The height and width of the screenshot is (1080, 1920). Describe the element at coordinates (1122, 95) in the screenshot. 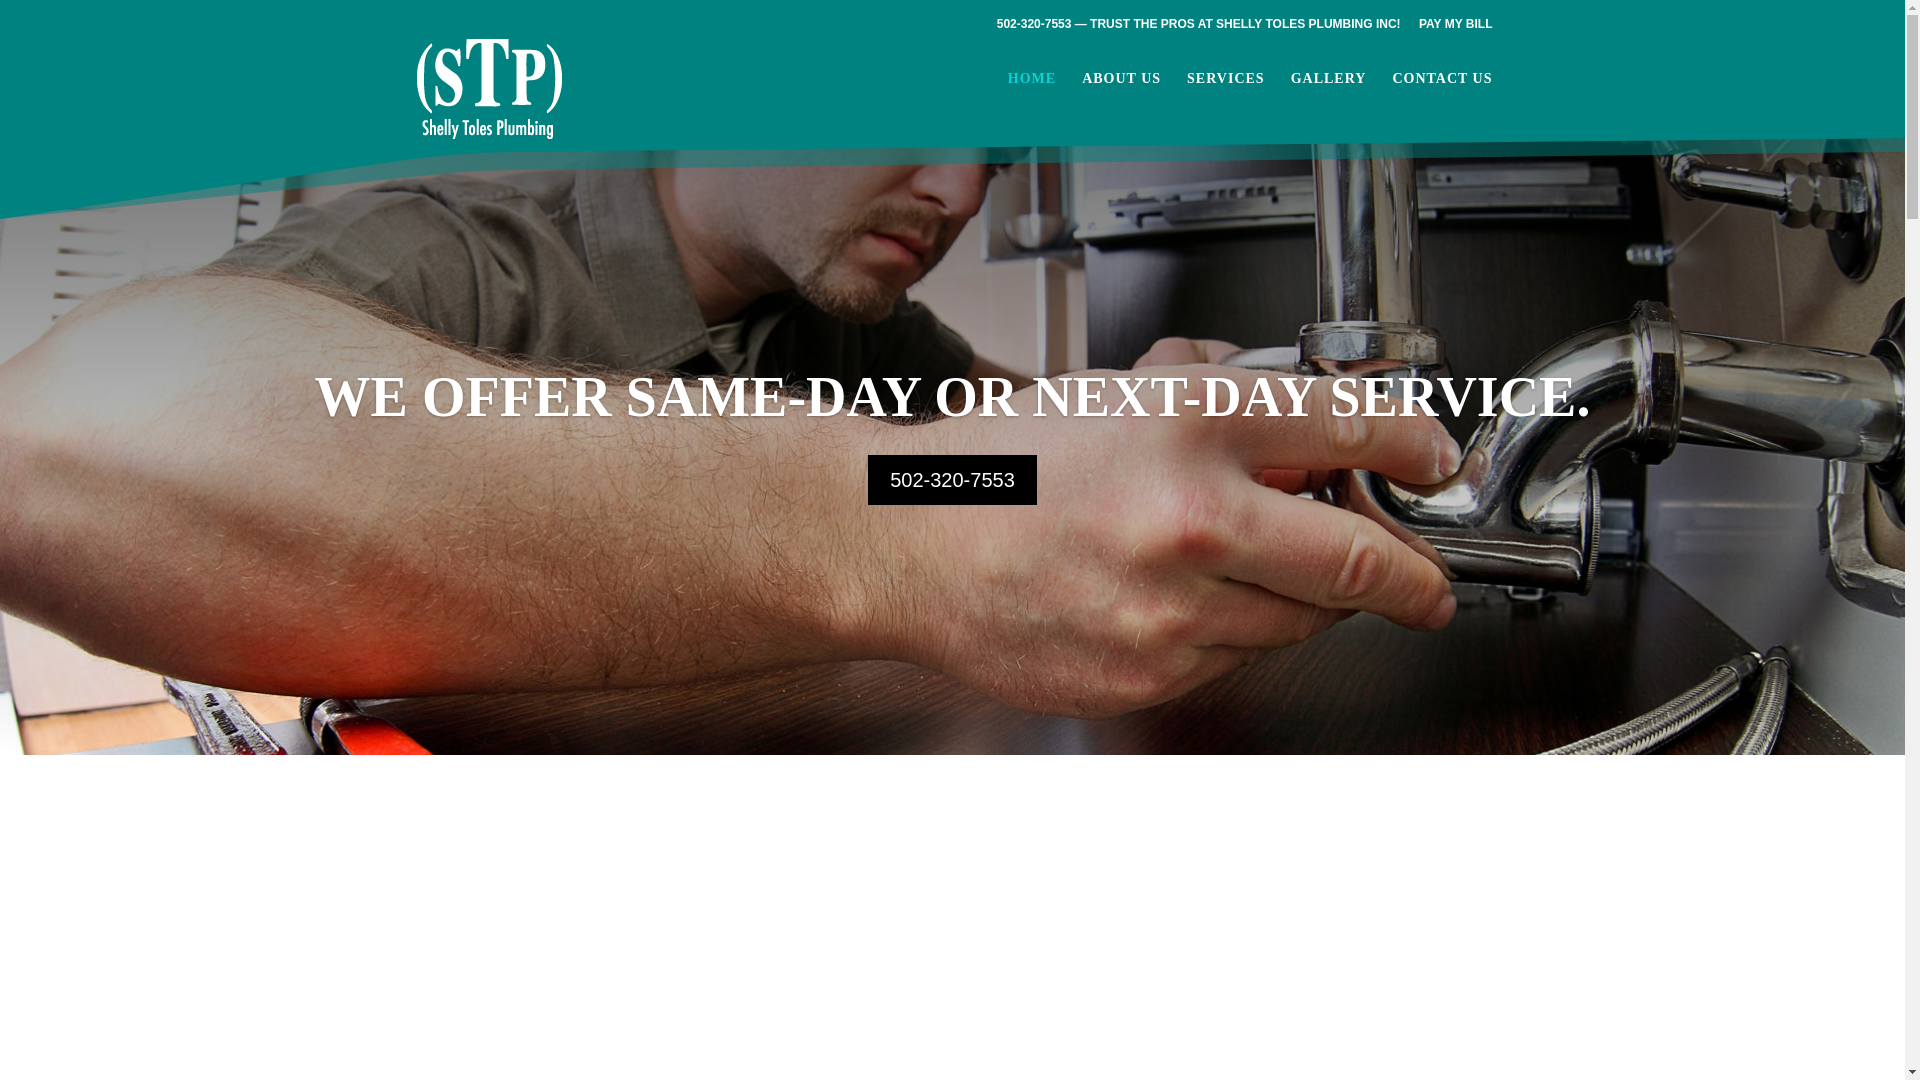

I see `ABOUT US` at that location.